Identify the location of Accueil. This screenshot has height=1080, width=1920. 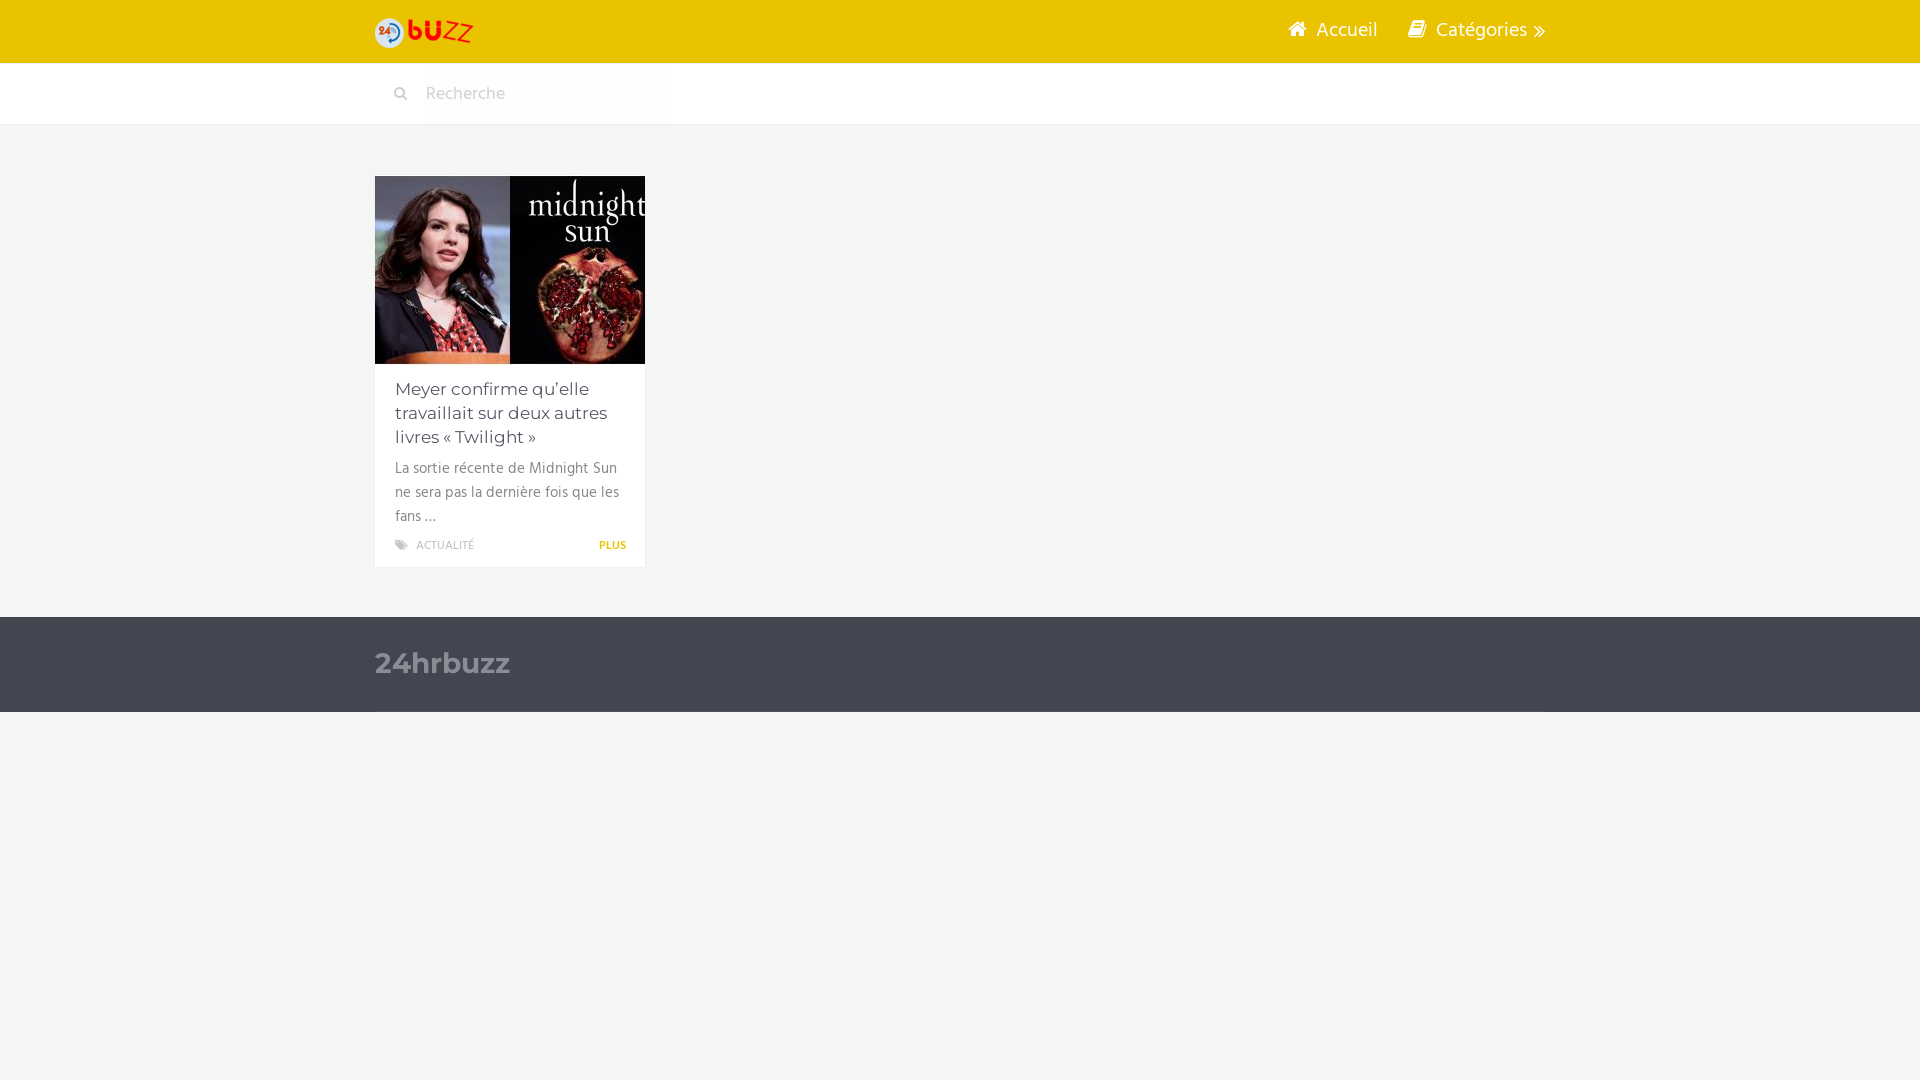
(1333, 31).